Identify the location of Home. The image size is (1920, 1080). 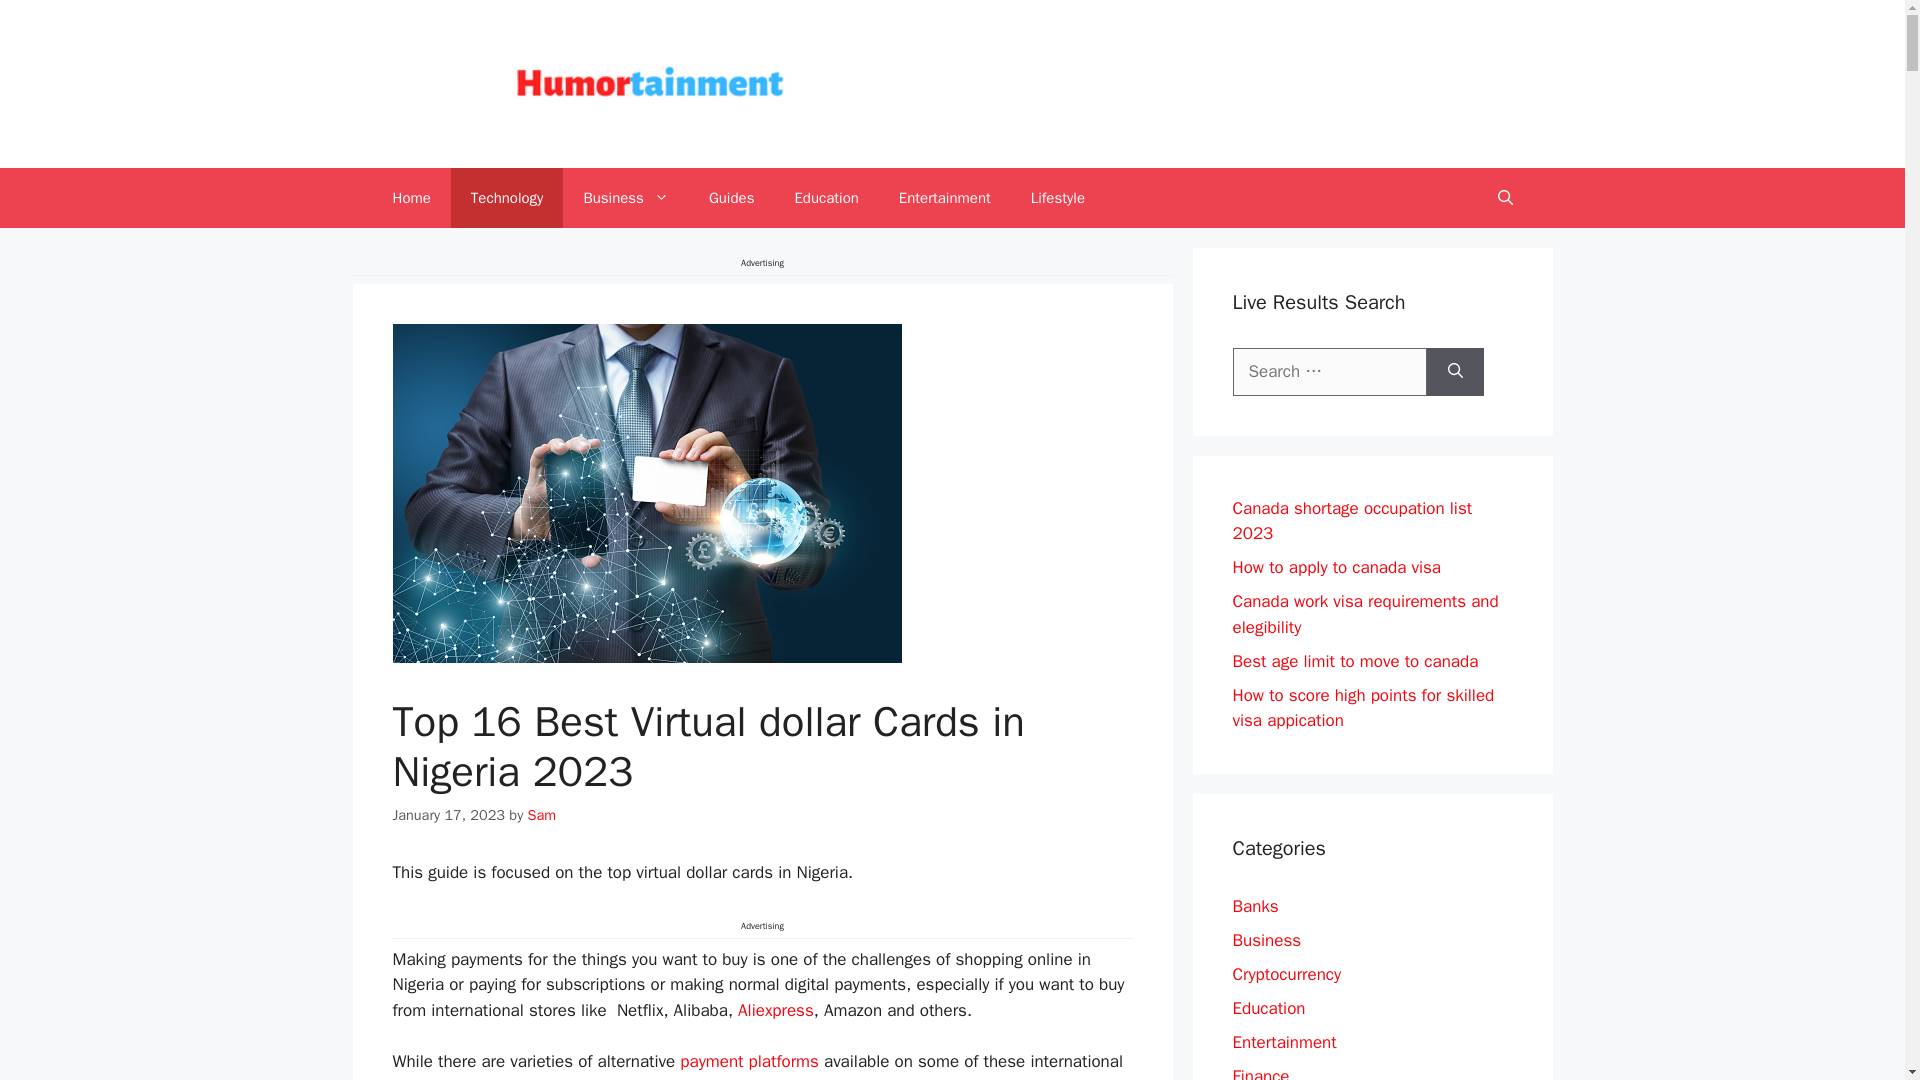
(410, 198).